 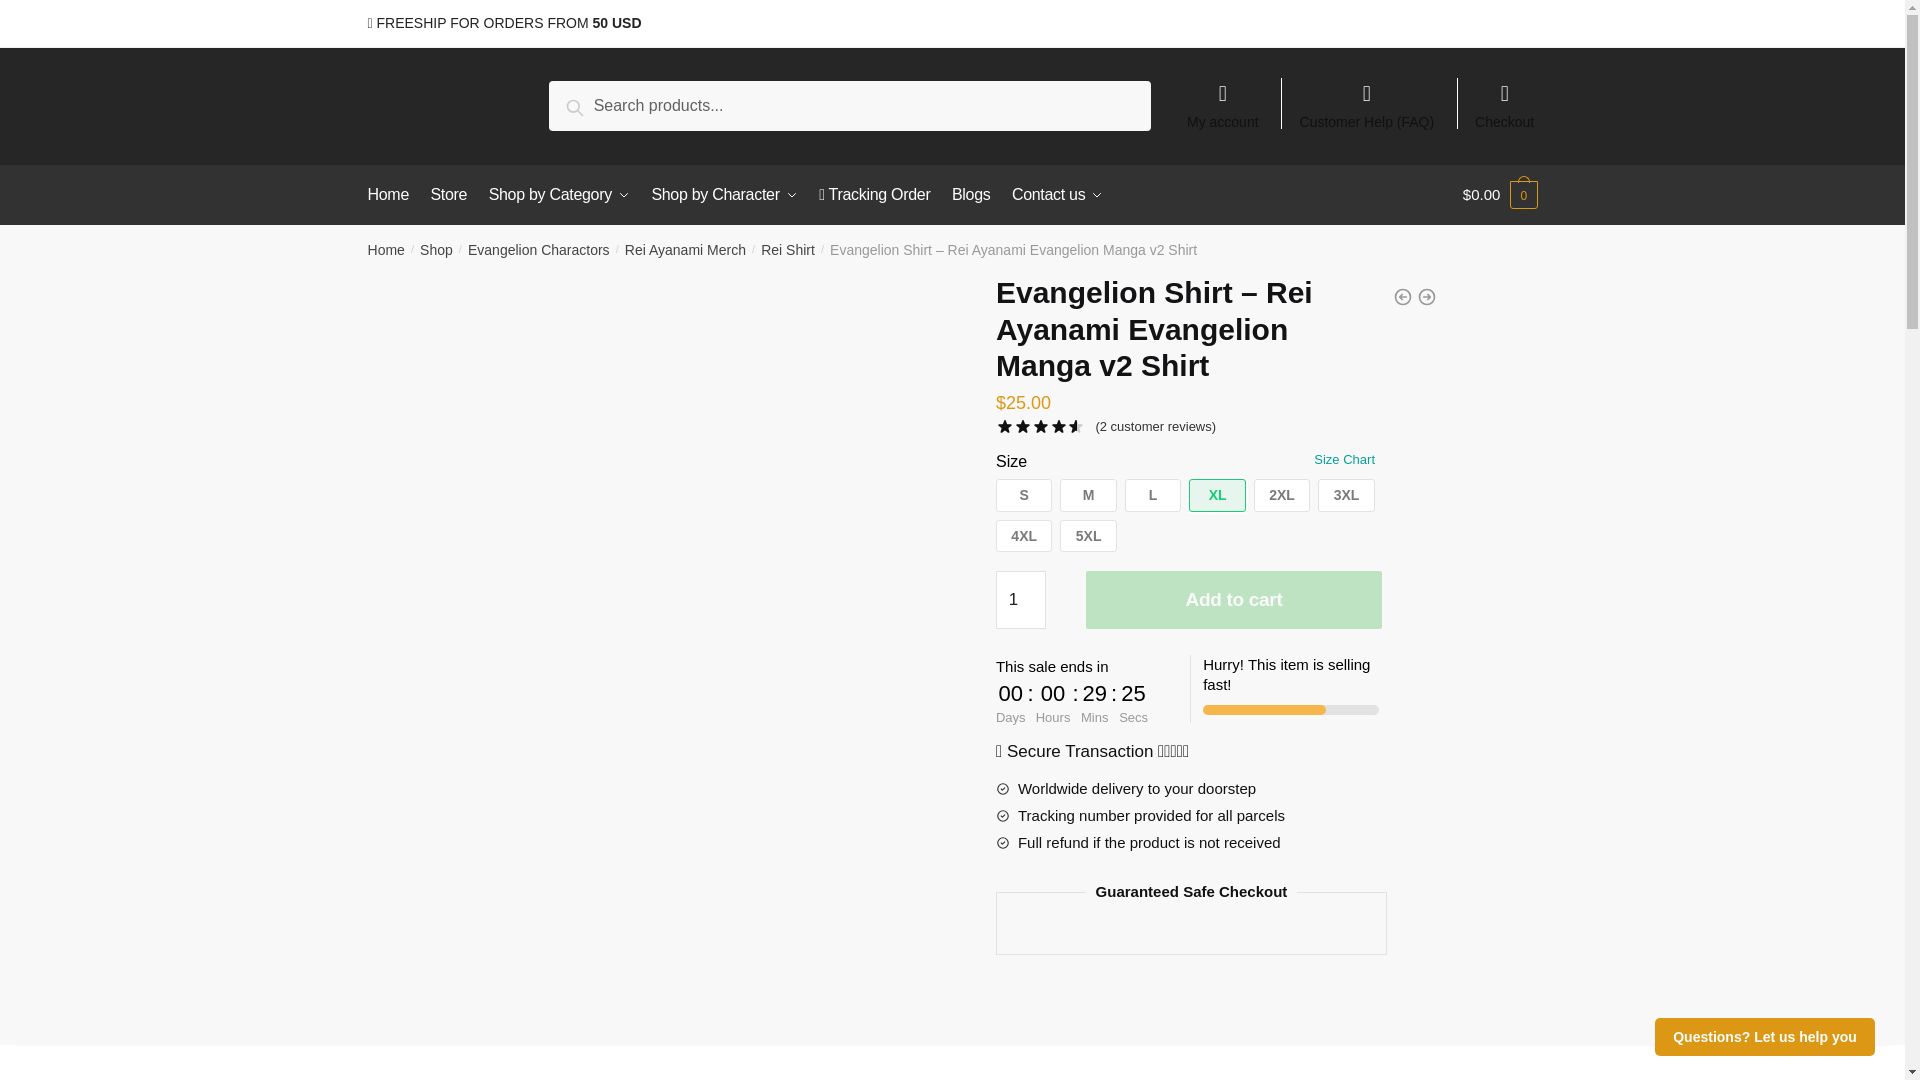 What do you see at coordinates (1024, 495) in the screenshot?
I see `S` at bounding box center [1024, 495].